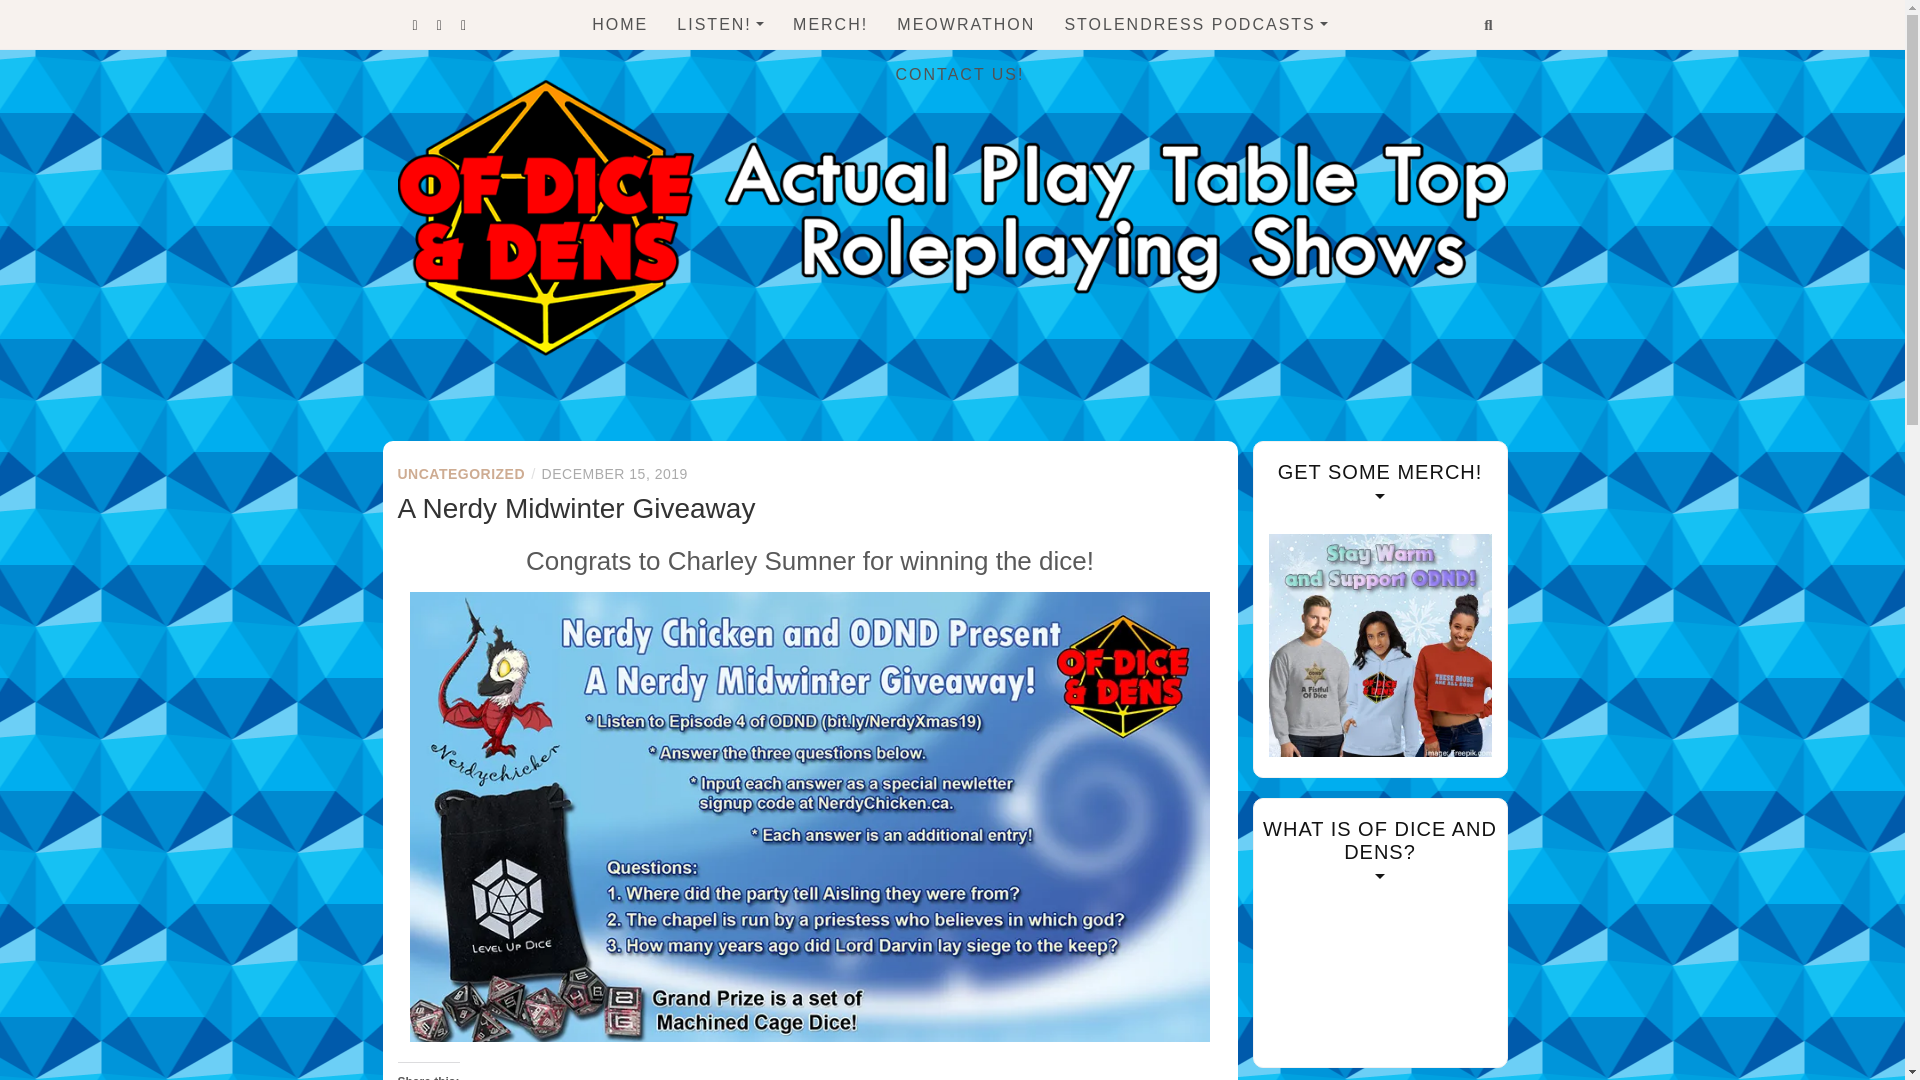 The height and width of the screenshot is (1080, 1920). Describe the element at coordinates (960, 74) in the screenshot. I see `CONTACT US!` at that location.